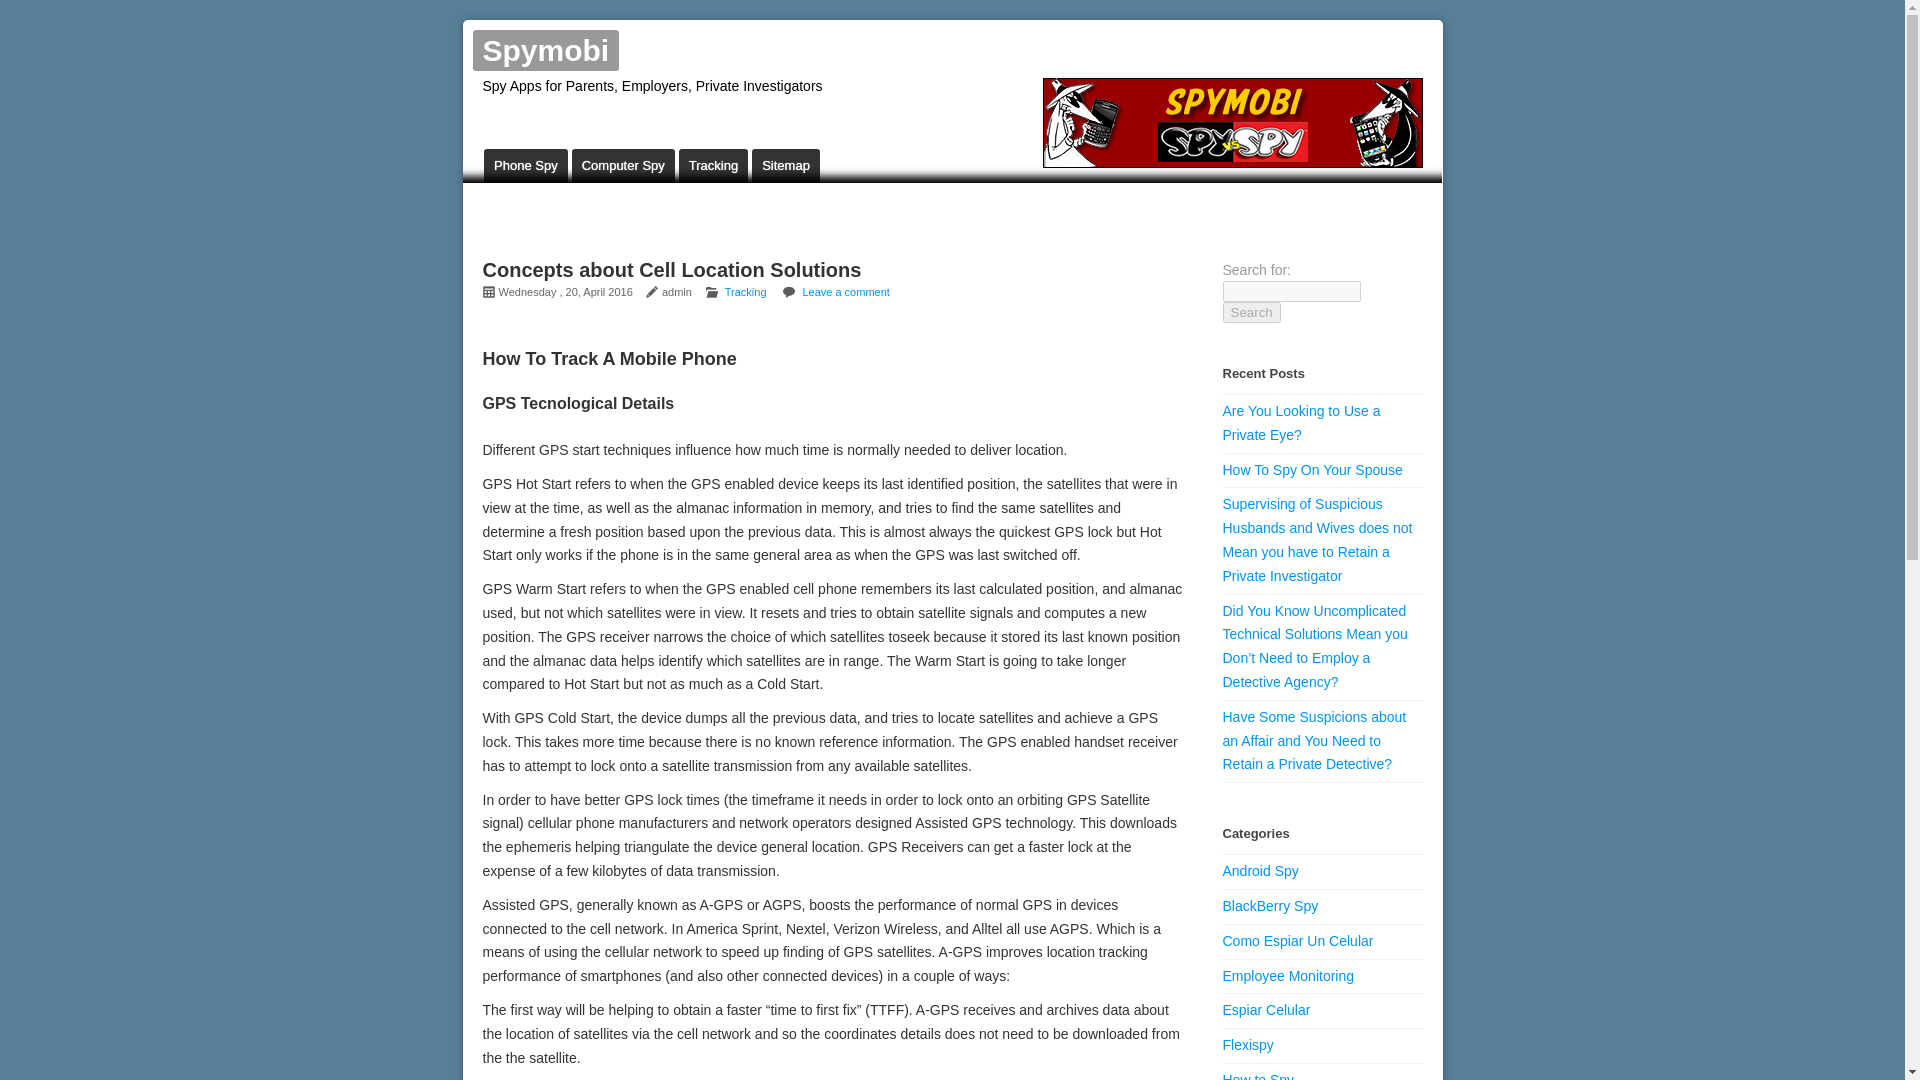 The image size is (1920, 1080). Describe the element at coordinates (745, 292) in the screenshot. I see `Tracking` at that location.